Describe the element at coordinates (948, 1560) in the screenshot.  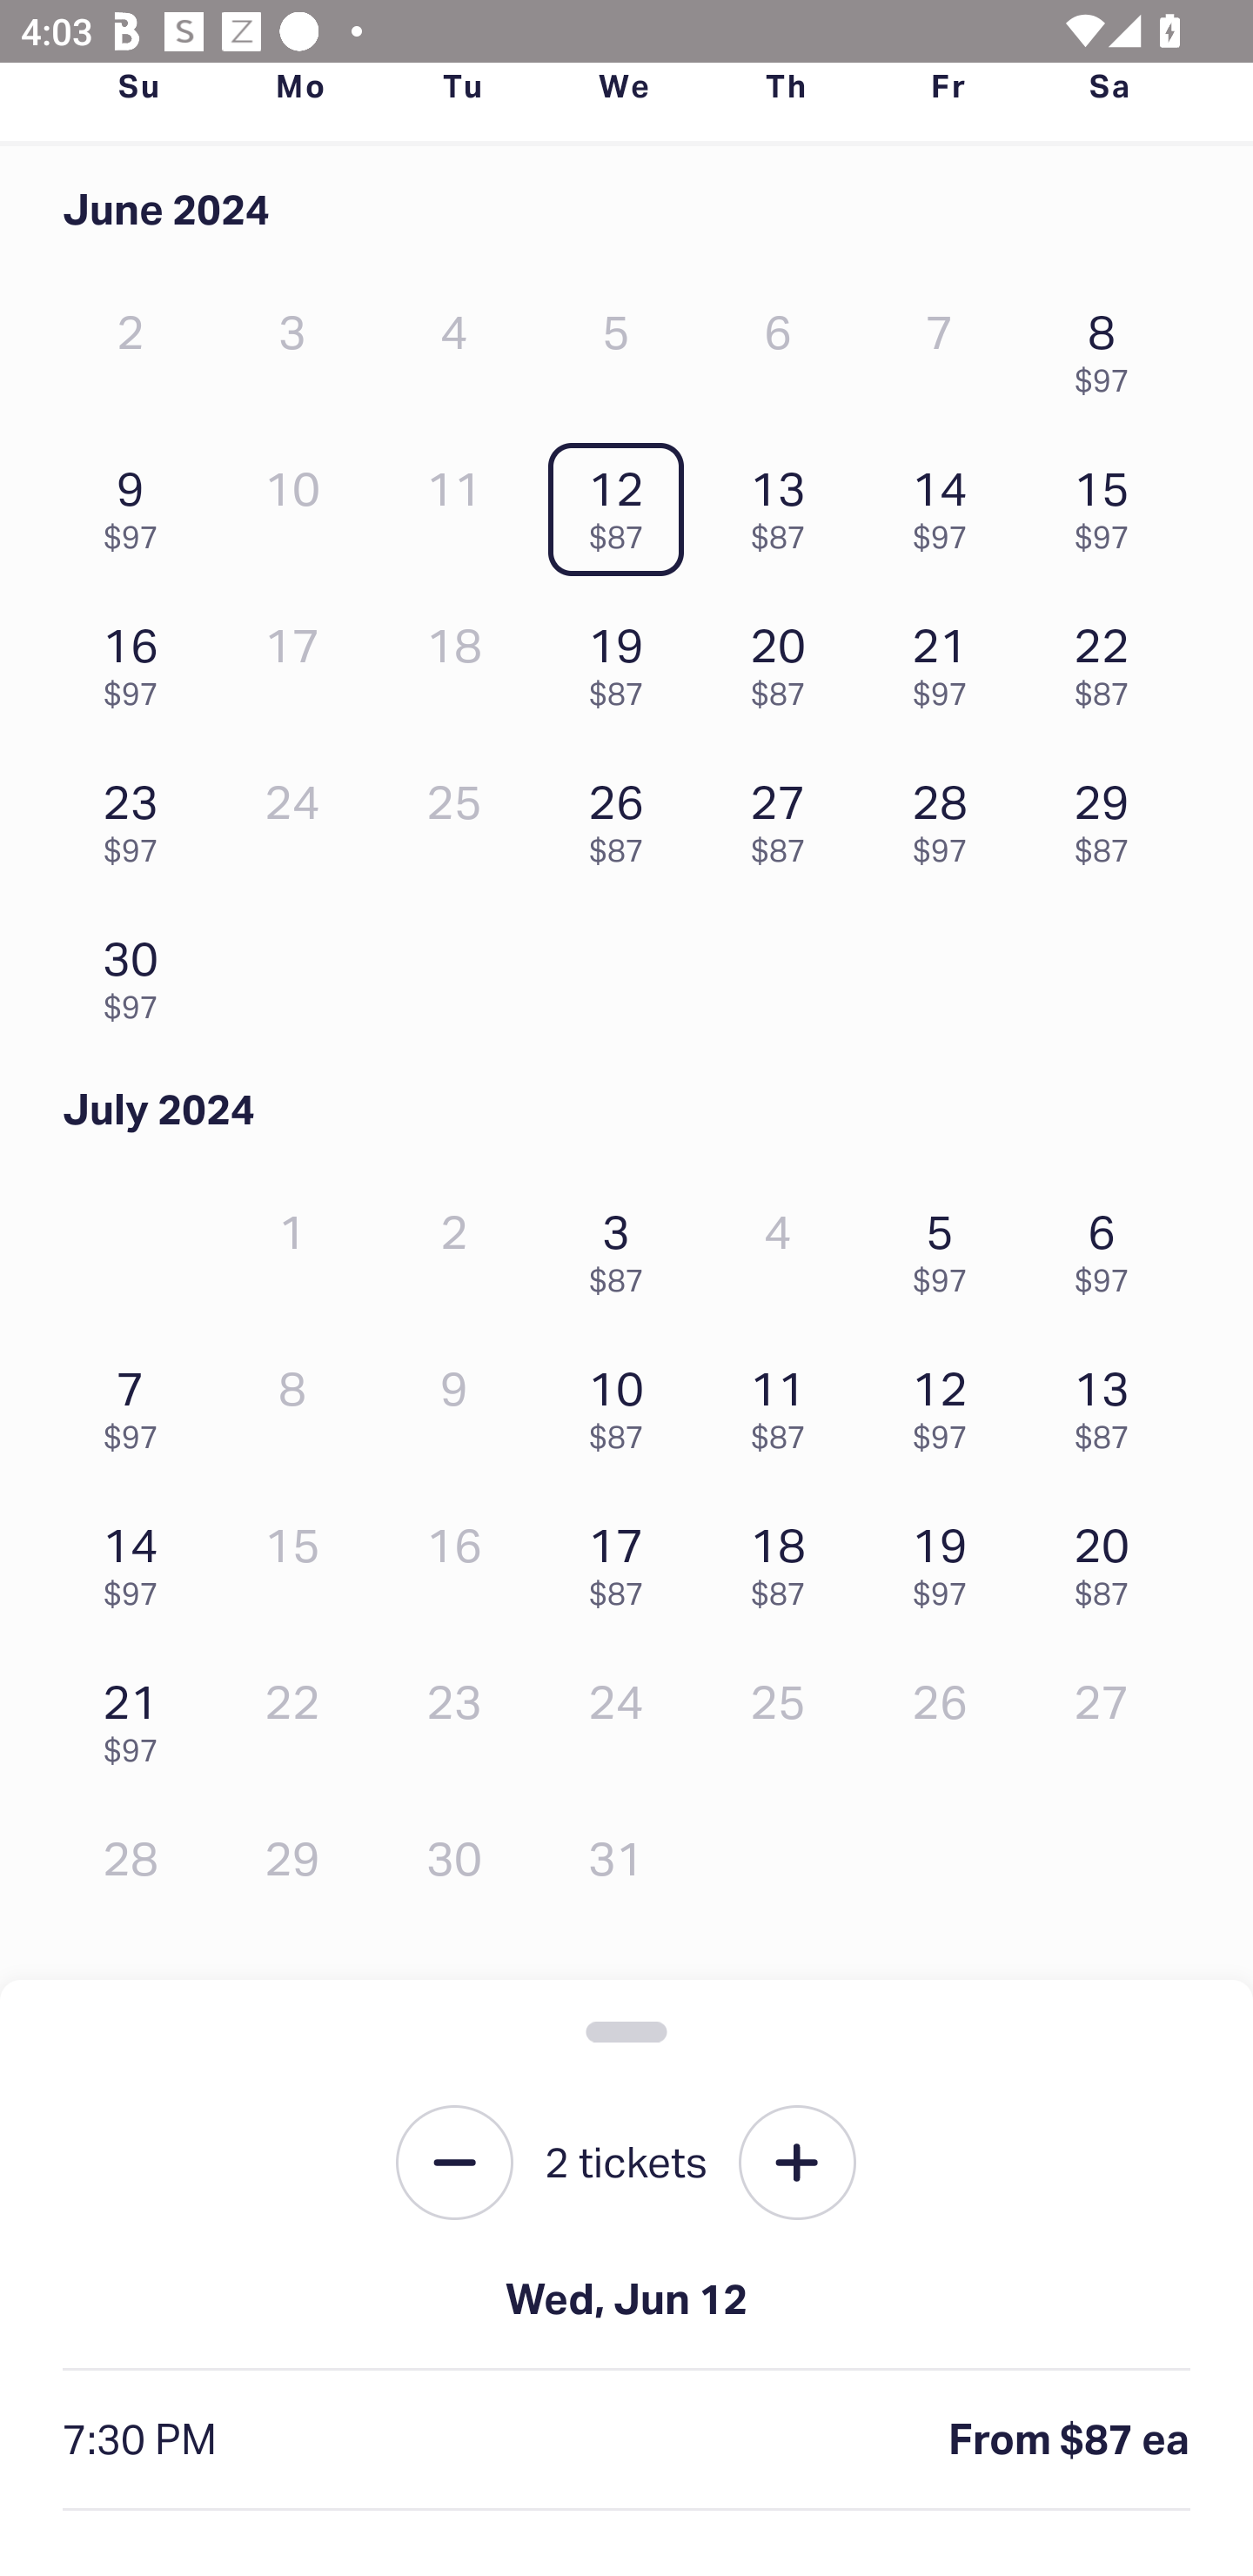
I see `19 $97` at that location.